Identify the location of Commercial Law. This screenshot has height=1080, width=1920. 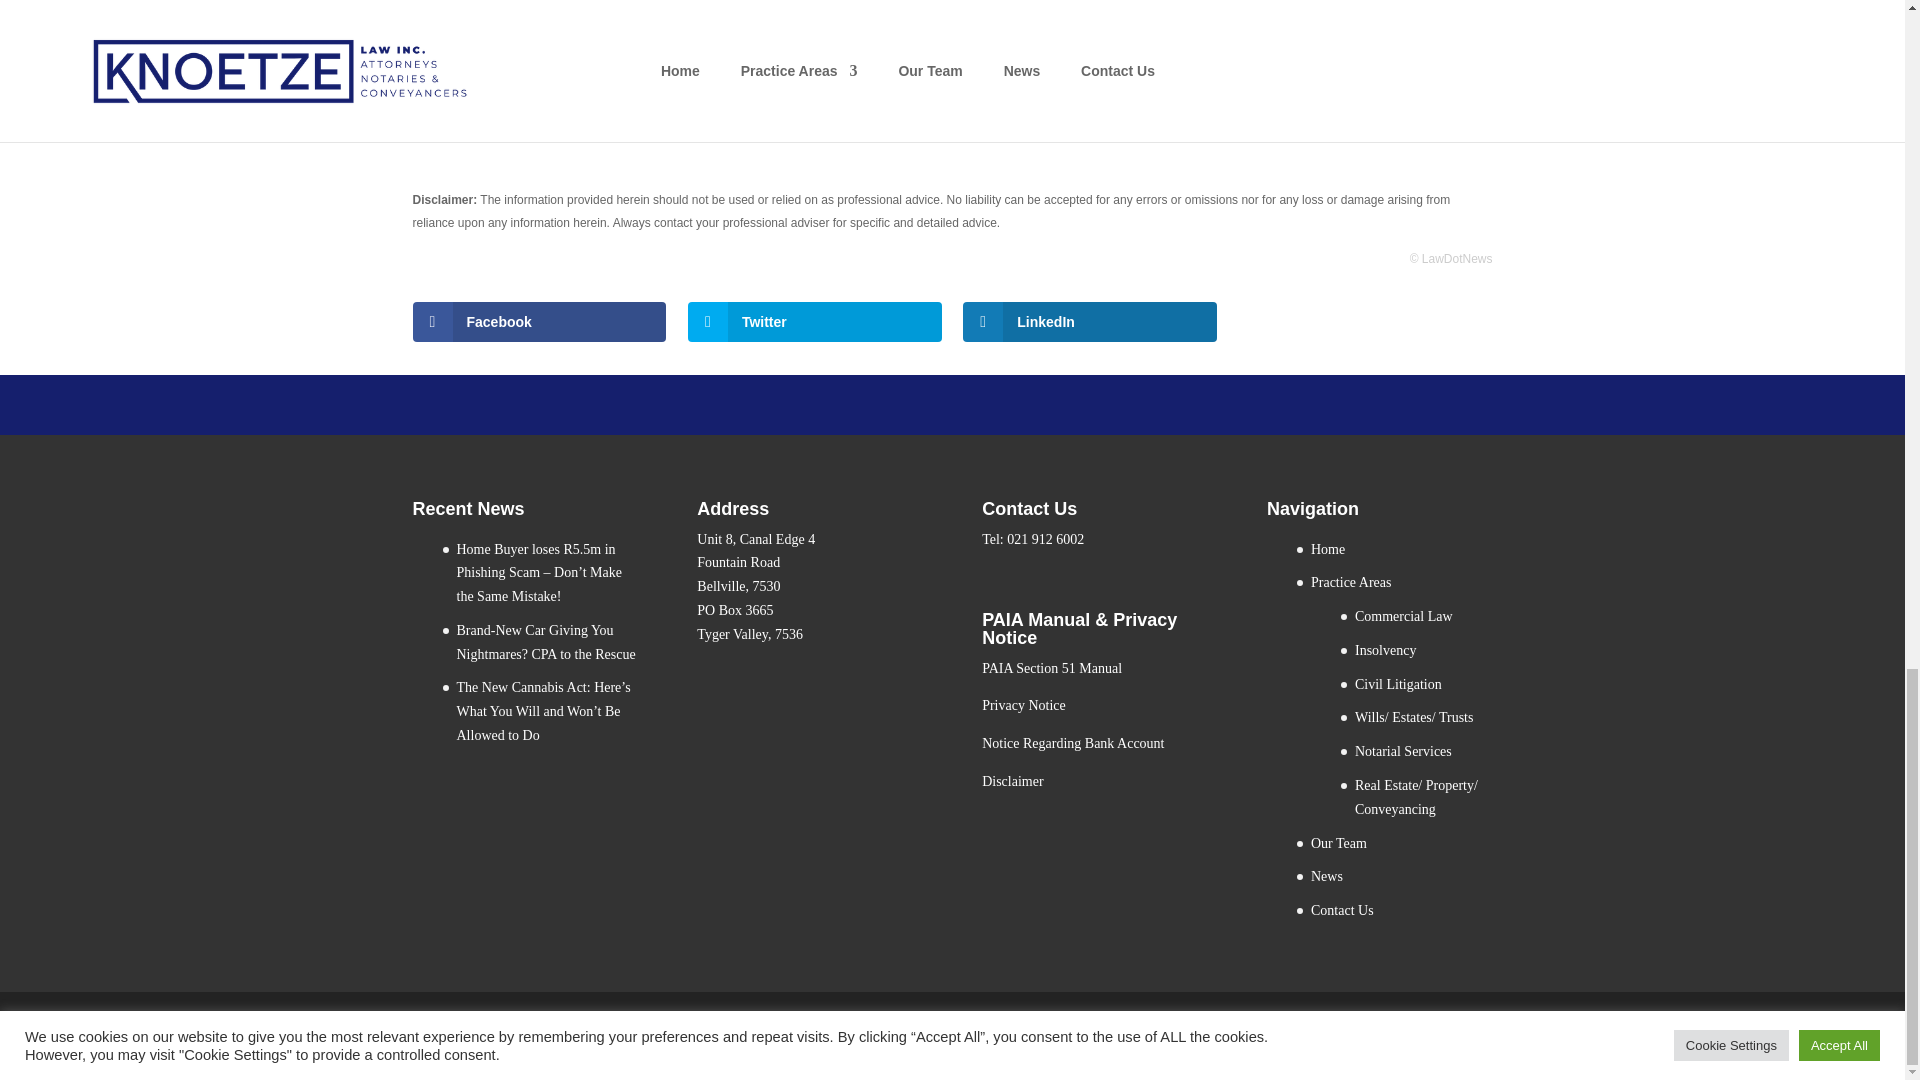
(1404, 616).